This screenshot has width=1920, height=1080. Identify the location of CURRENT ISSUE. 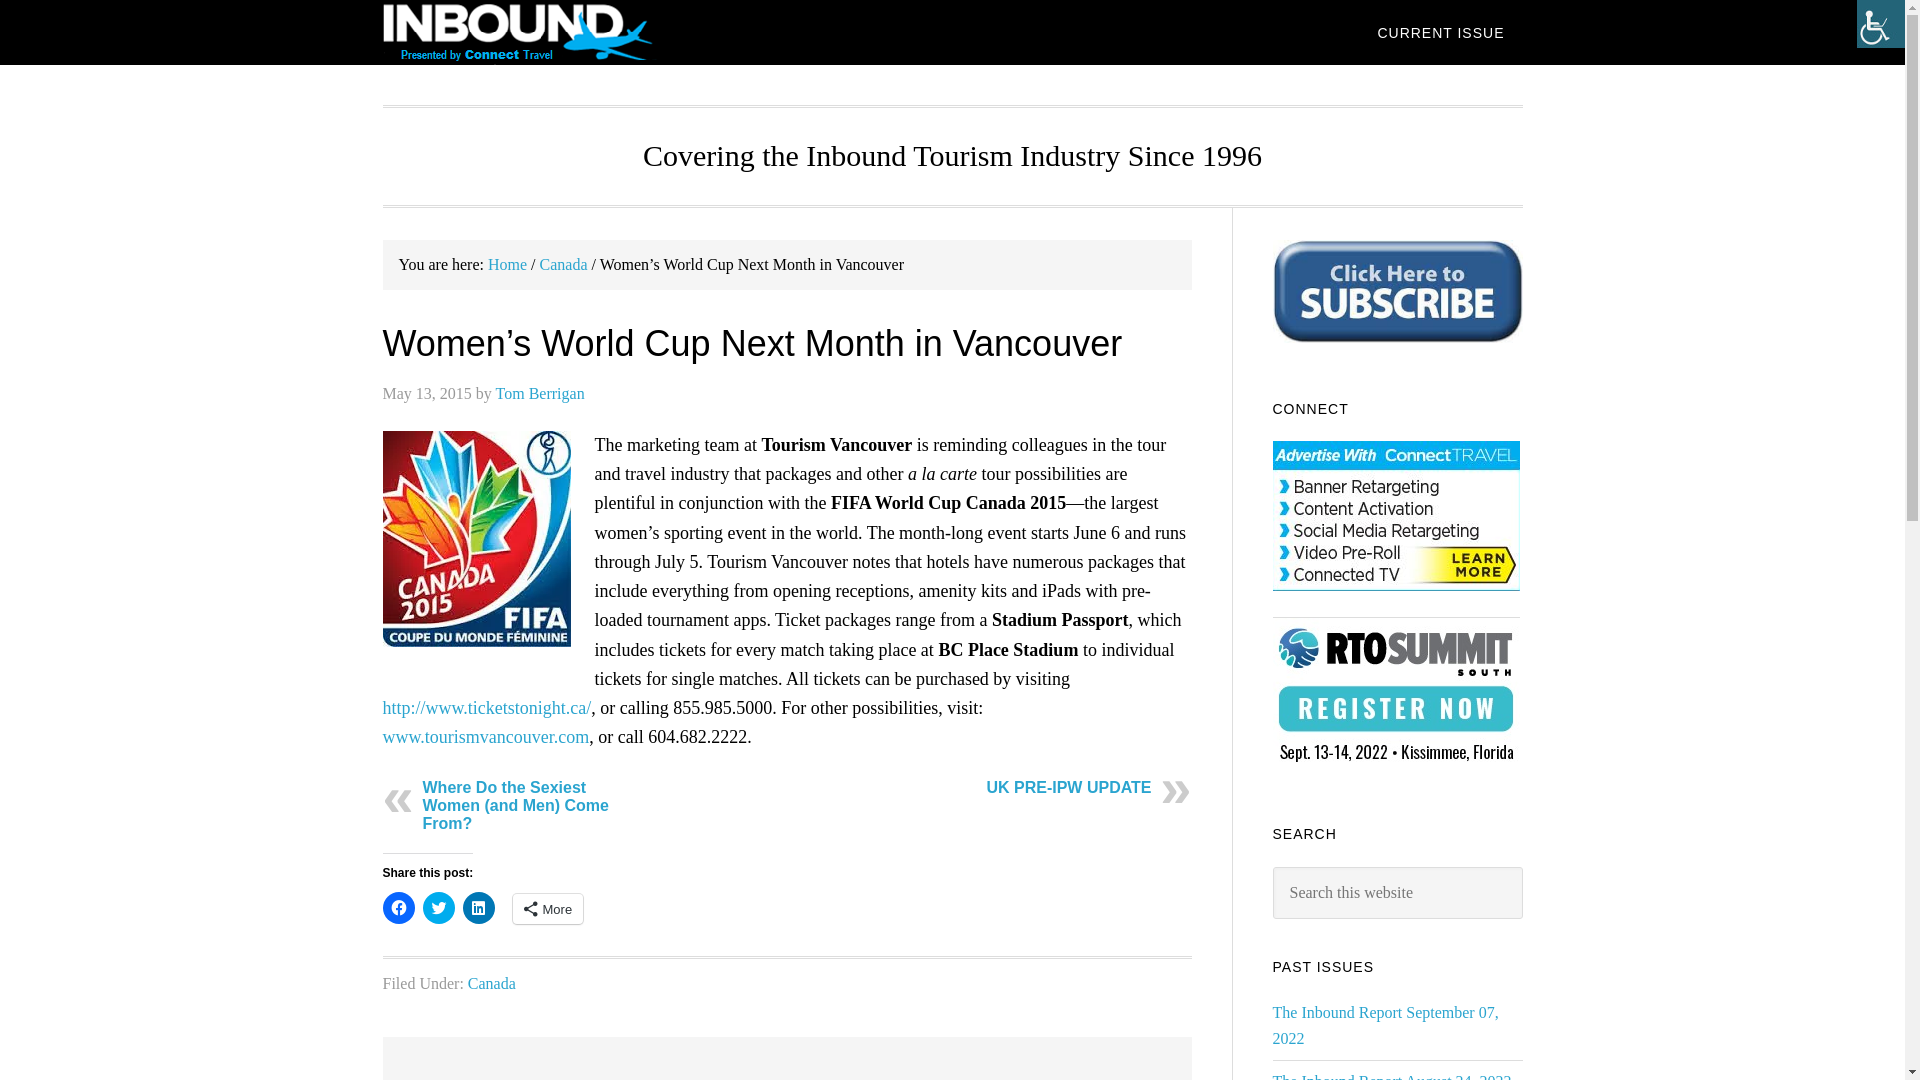
(1440, 32).